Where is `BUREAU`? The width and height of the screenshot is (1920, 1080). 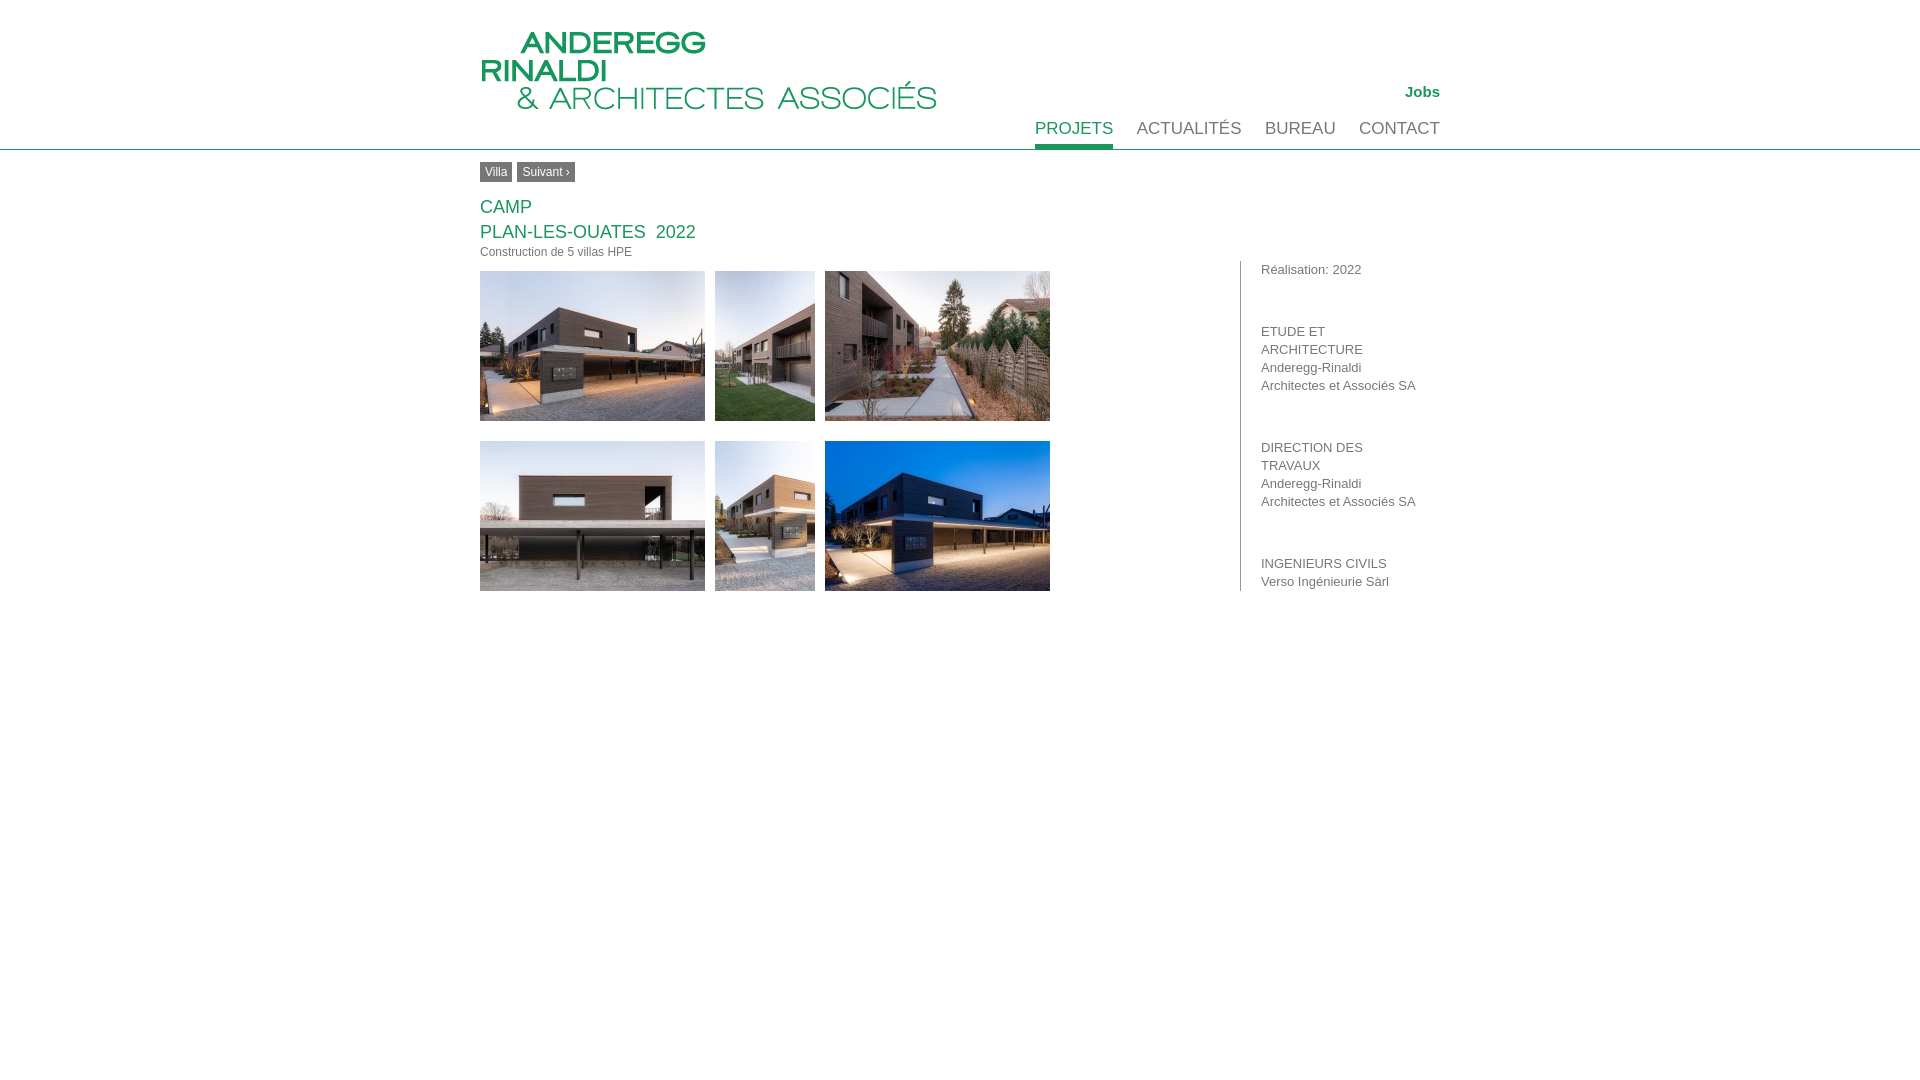
BUREAU is located at coordinates (1300, 132).